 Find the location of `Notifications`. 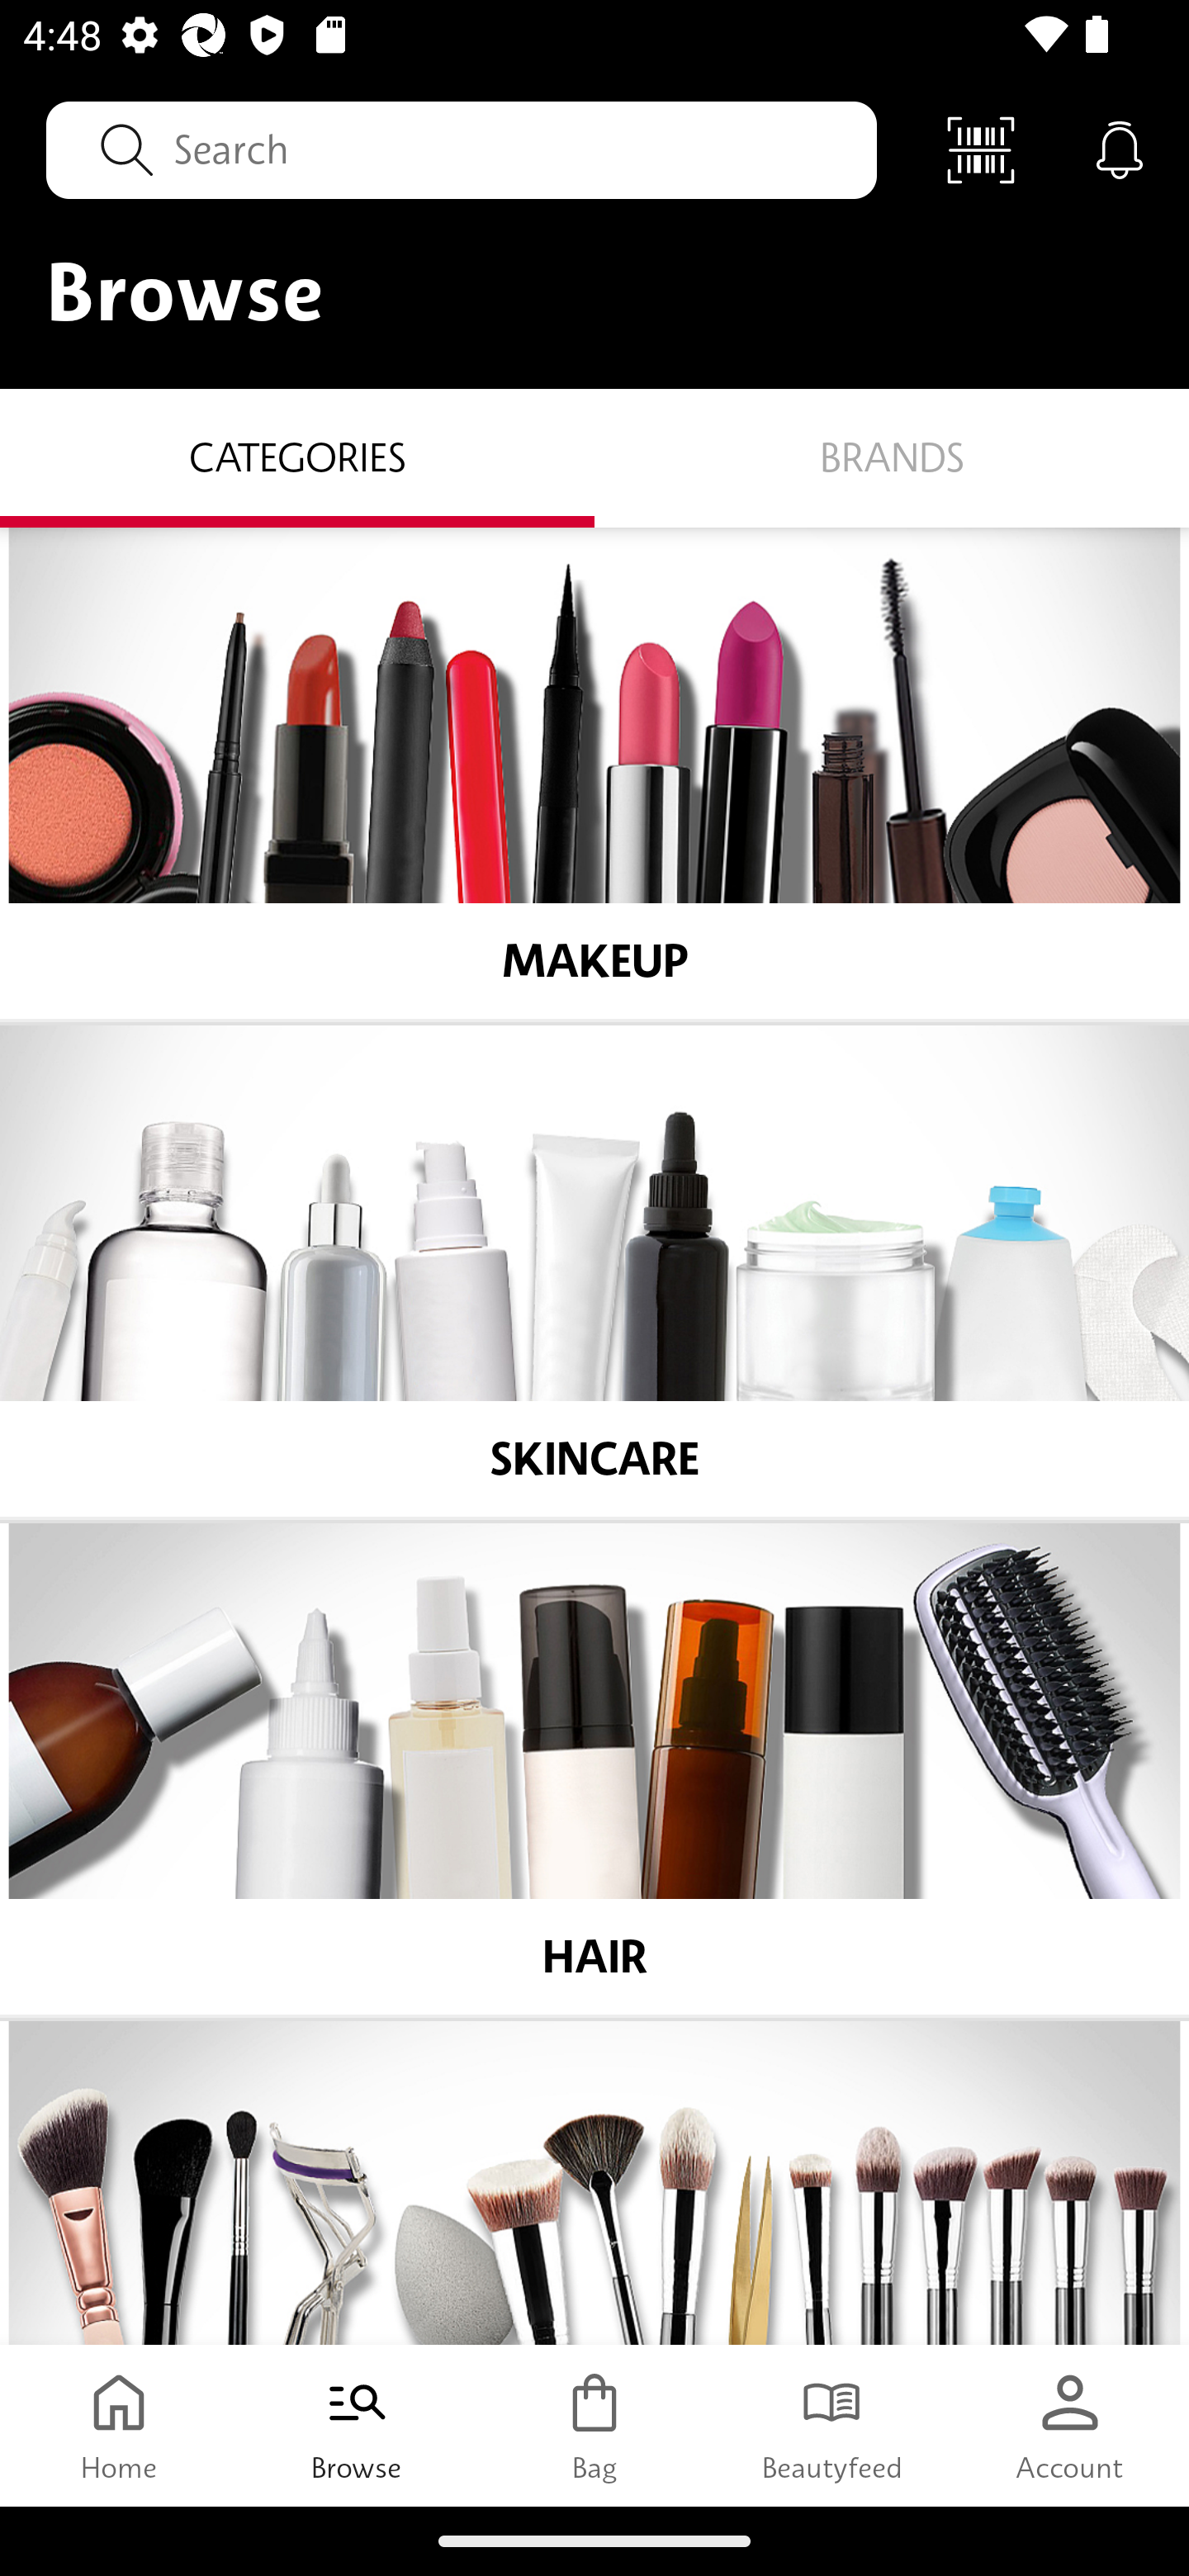

Notifications is located at coordinates (1120, 149).